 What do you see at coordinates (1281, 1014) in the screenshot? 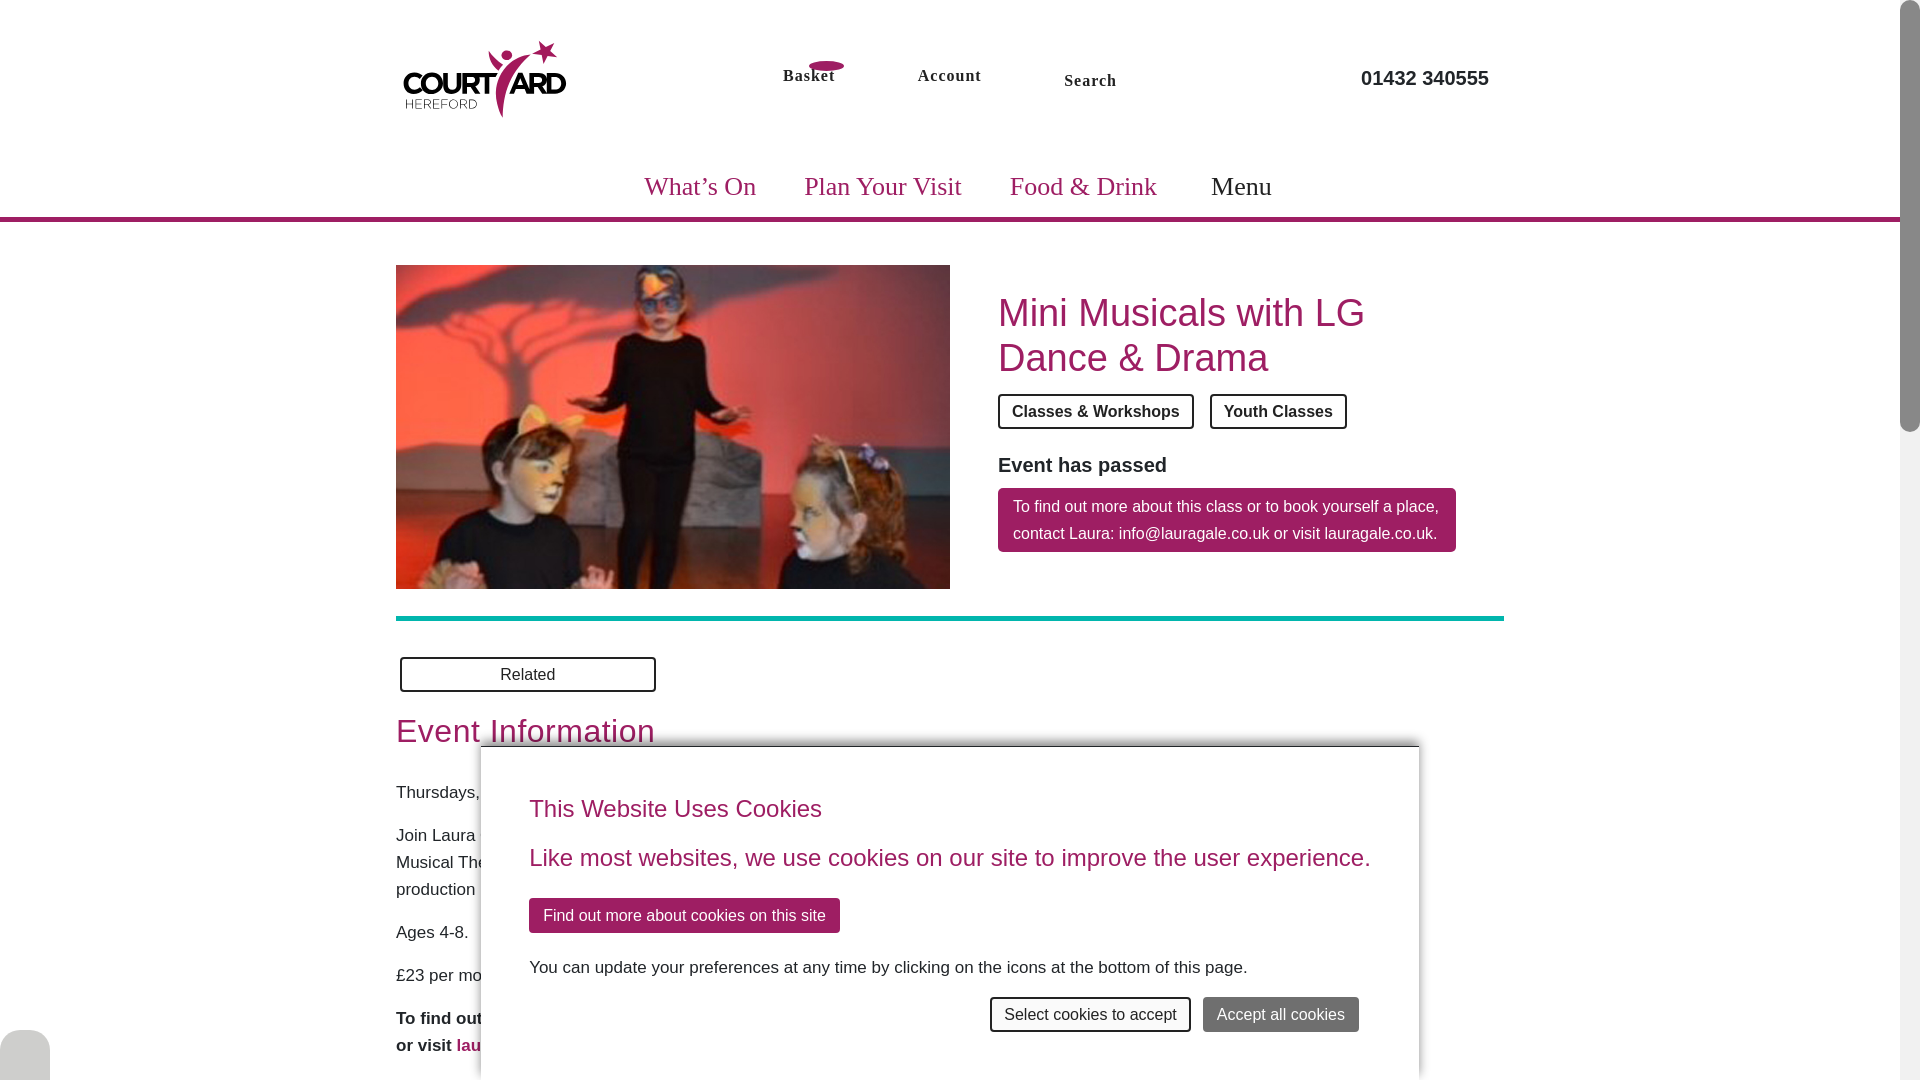
I see `Accept all cookies` at bounding box center [1281, 1014].